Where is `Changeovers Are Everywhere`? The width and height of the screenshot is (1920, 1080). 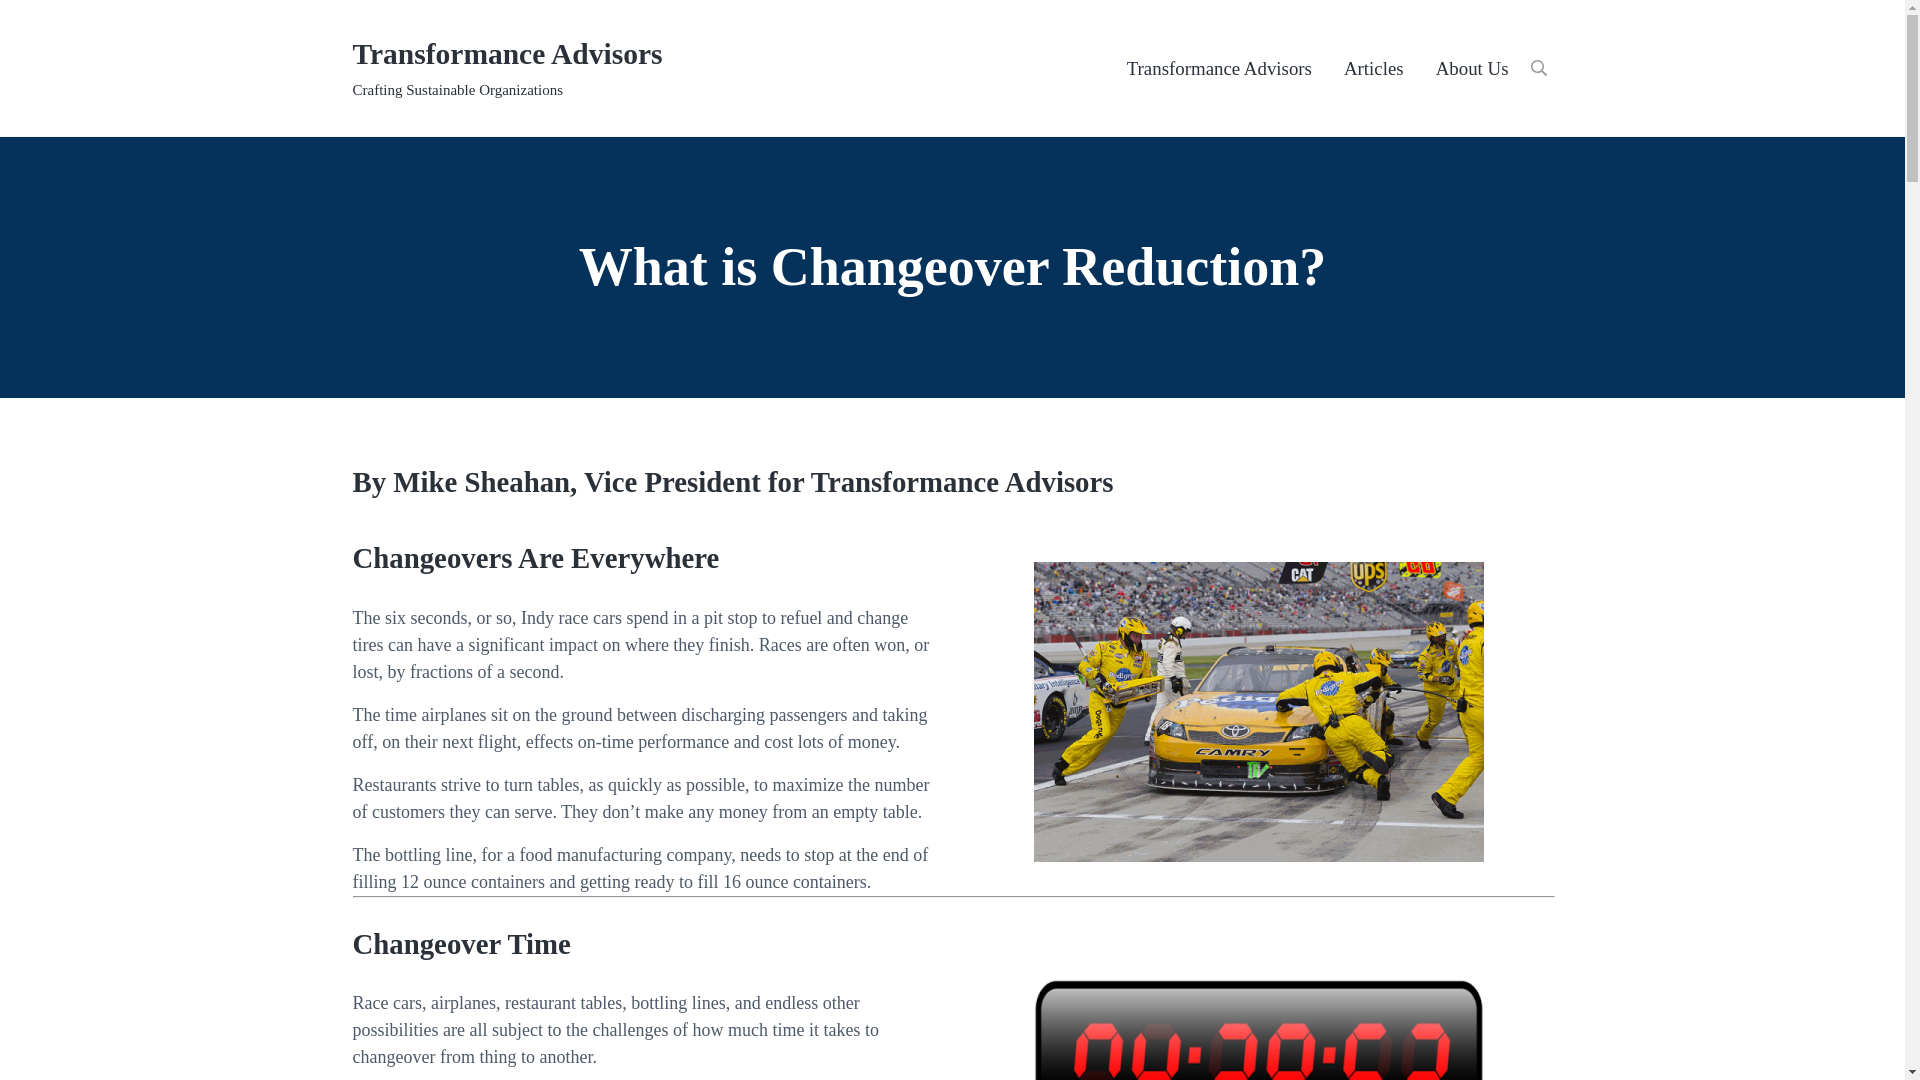 Changeovers Are Everywhere is located at coordinates (1259, 711).